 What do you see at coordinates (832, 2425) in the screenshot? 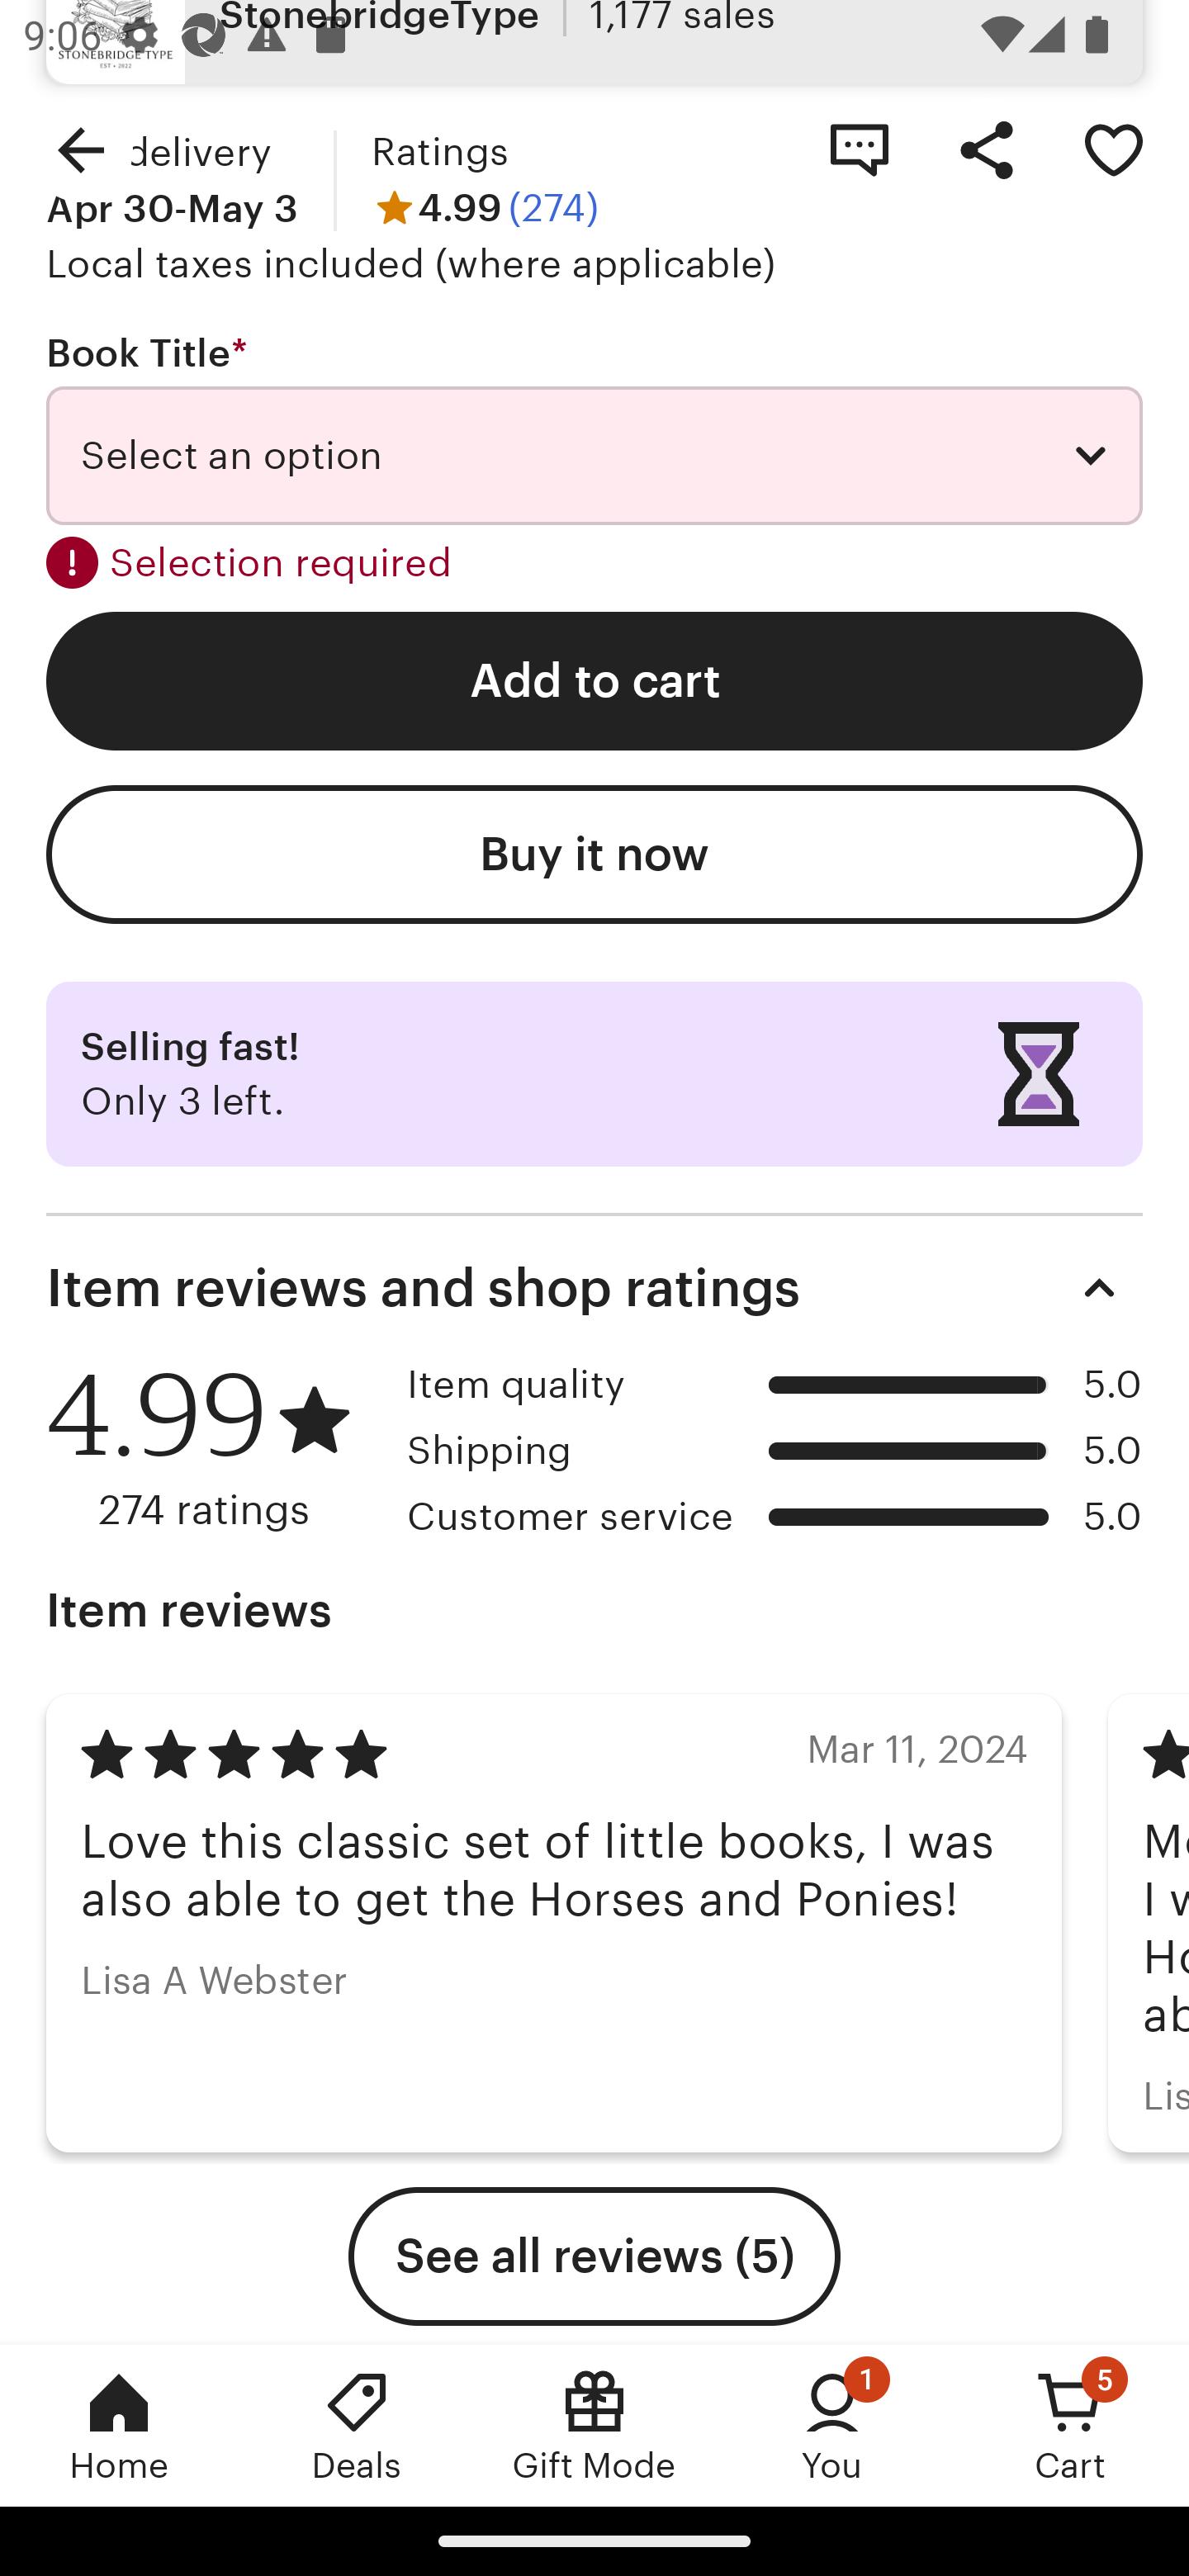
I see `You, 1 new notification You` at bounding box center [832, 2425].